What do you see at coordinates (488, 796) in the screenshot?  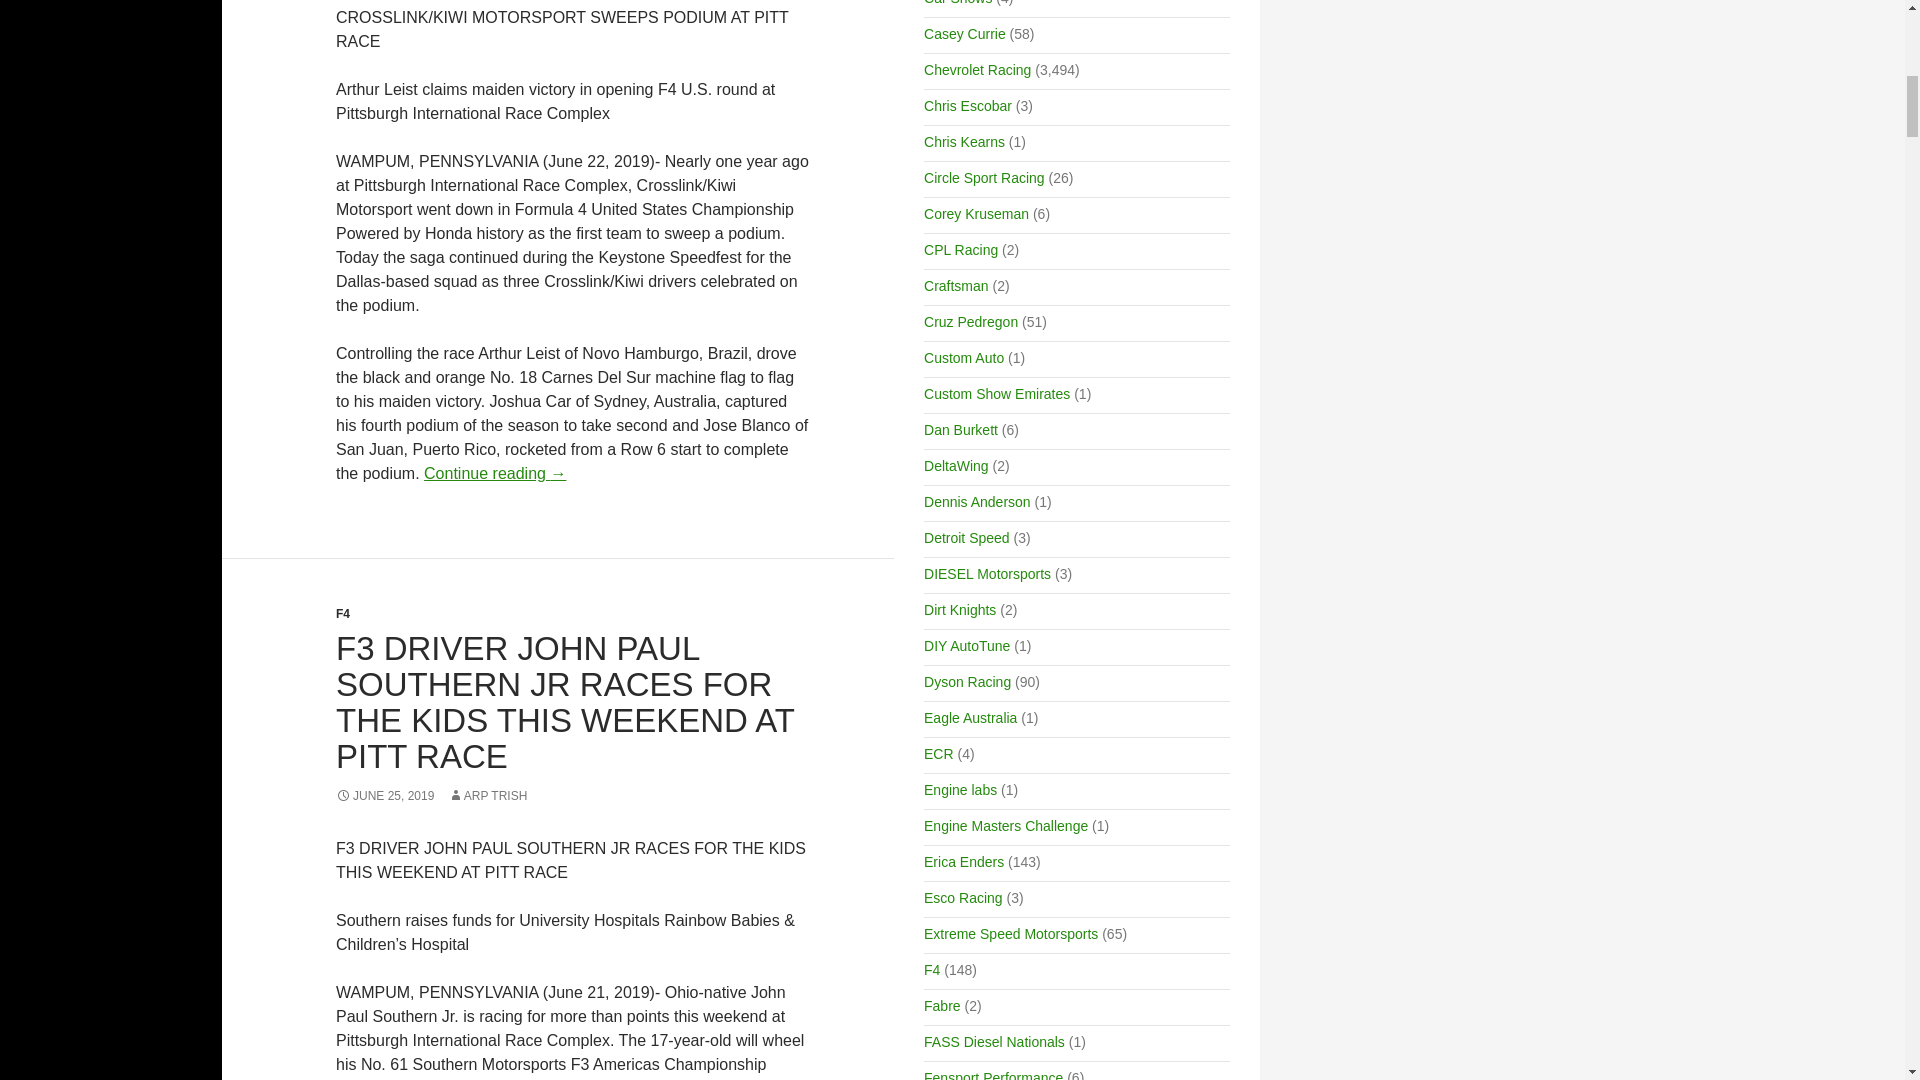 I see `ARP TRISH` at bounding box center [488, 796].